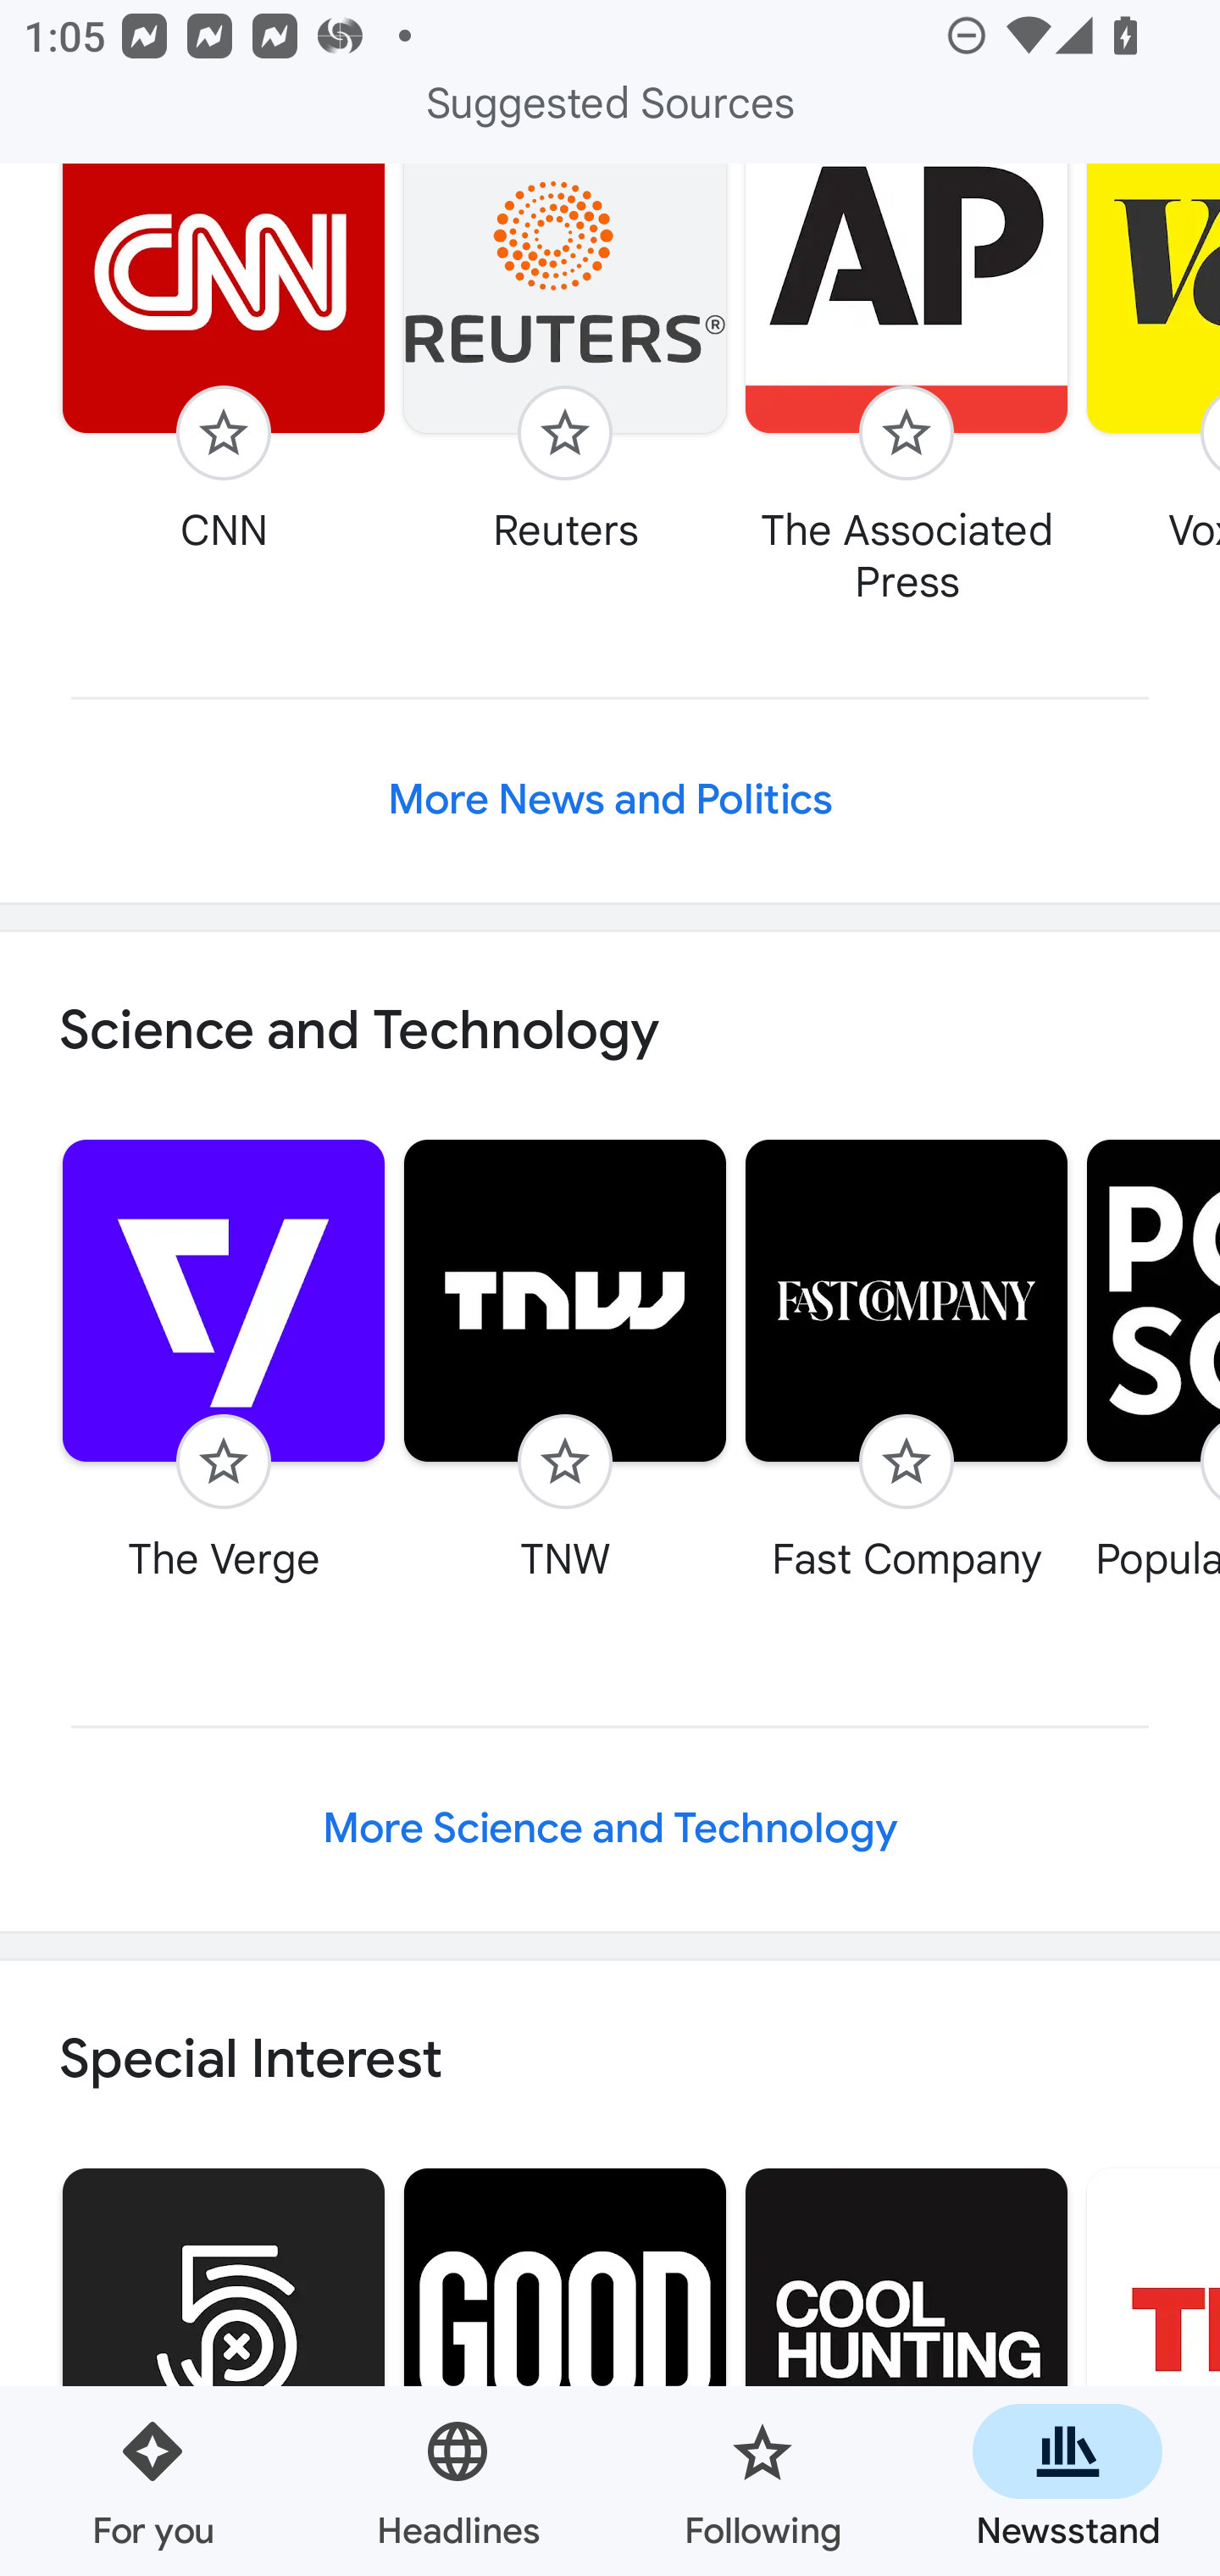  Describe the element at coordinates (564, 1461) in the screenshot. I see `Follow` at that location.